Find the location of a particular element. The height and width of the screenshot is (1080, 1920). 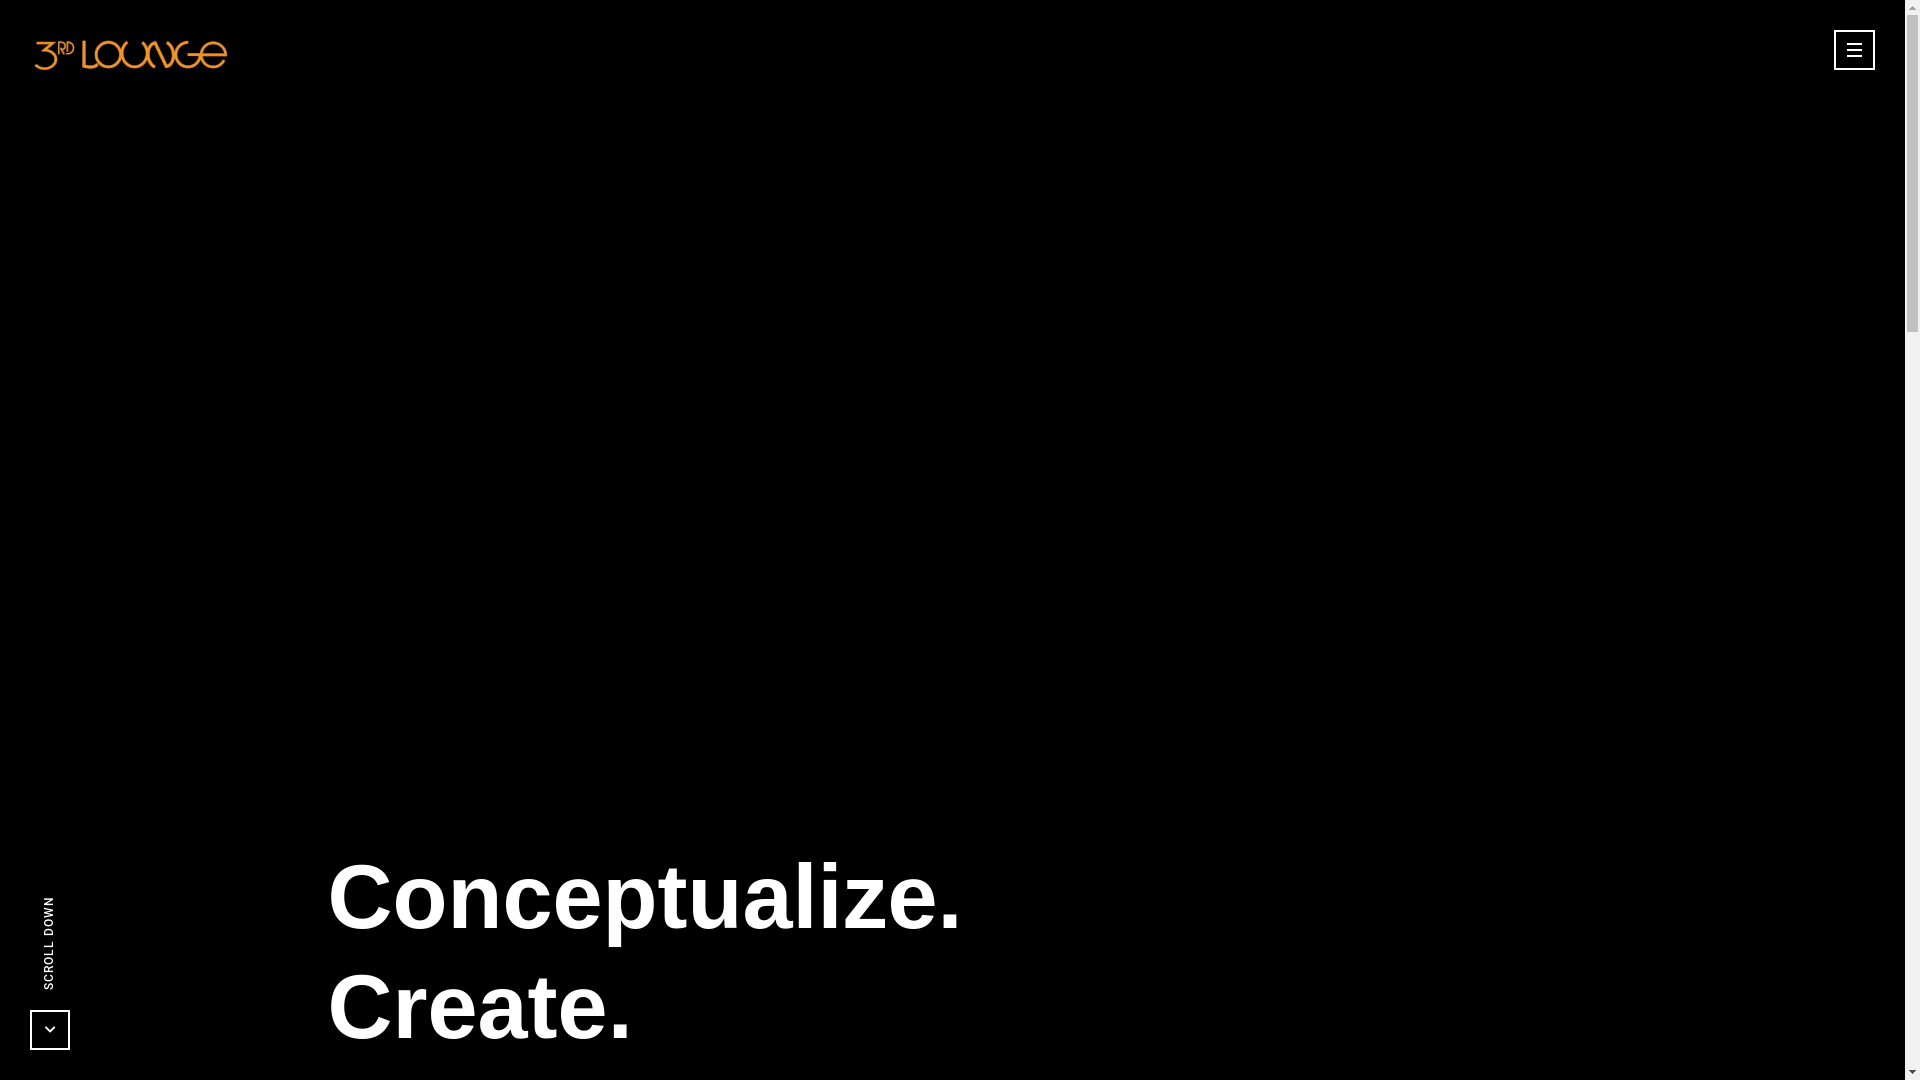

Conceptualize. is located at coordinates (644, 897).